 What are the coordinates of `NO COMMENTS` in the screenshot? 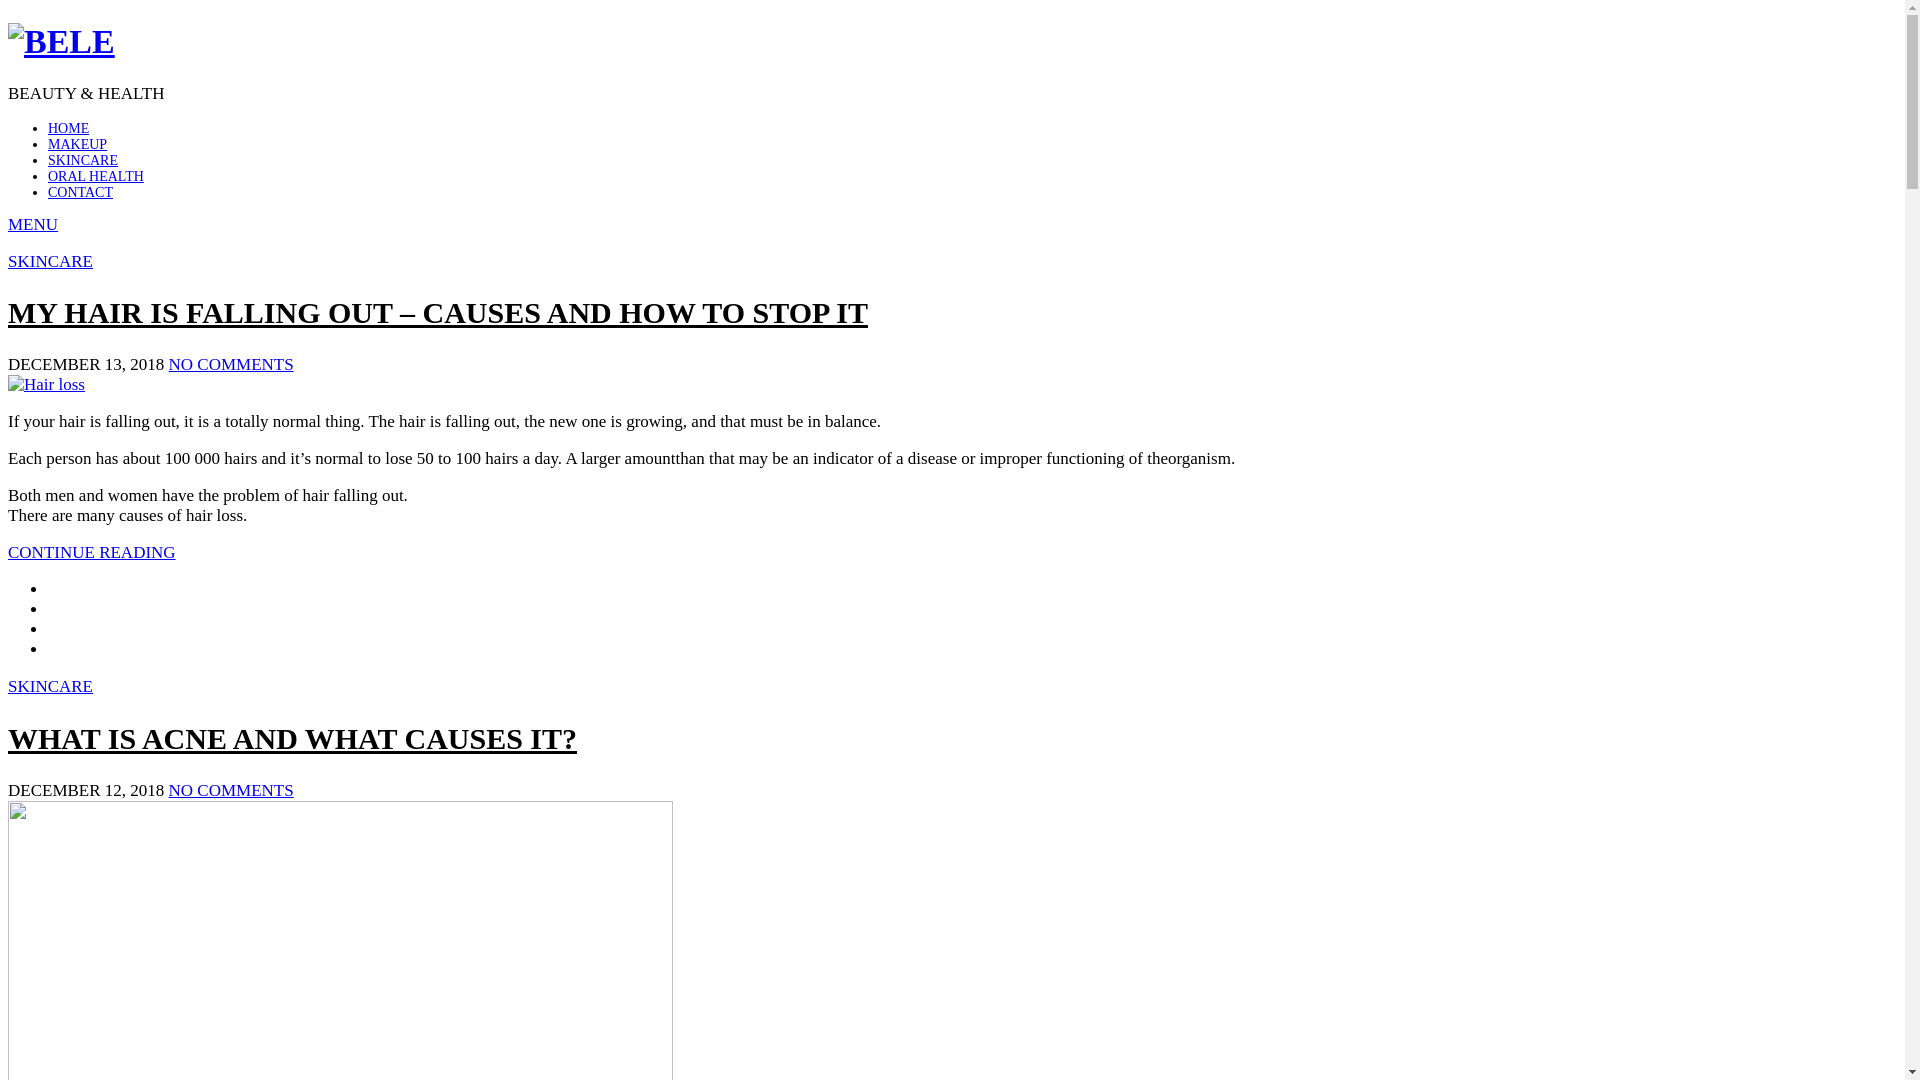 It's located at (232, 790).